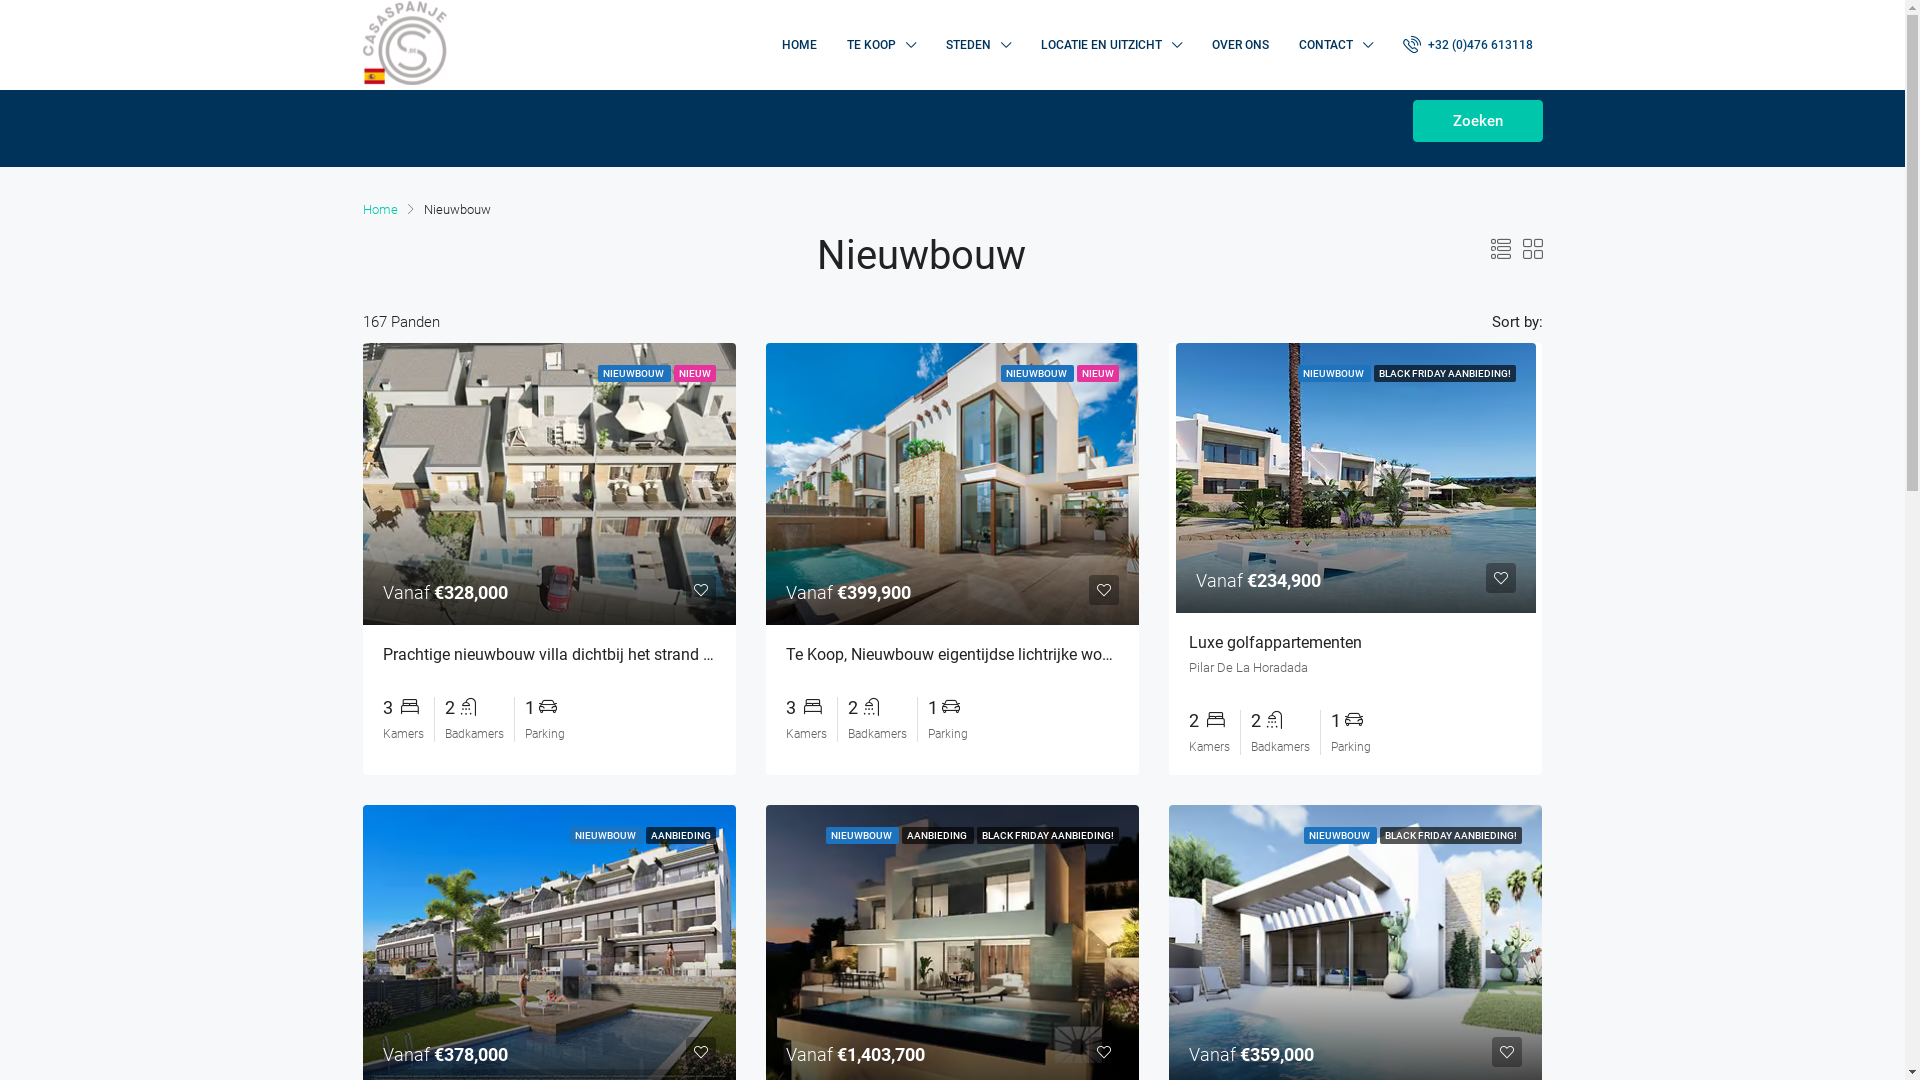 The image size is (1920, 1080). What do you see at coordinates (862, 836) in the screenshot?
I see `NIEUWBOUW` at bounding box center [862, 836].